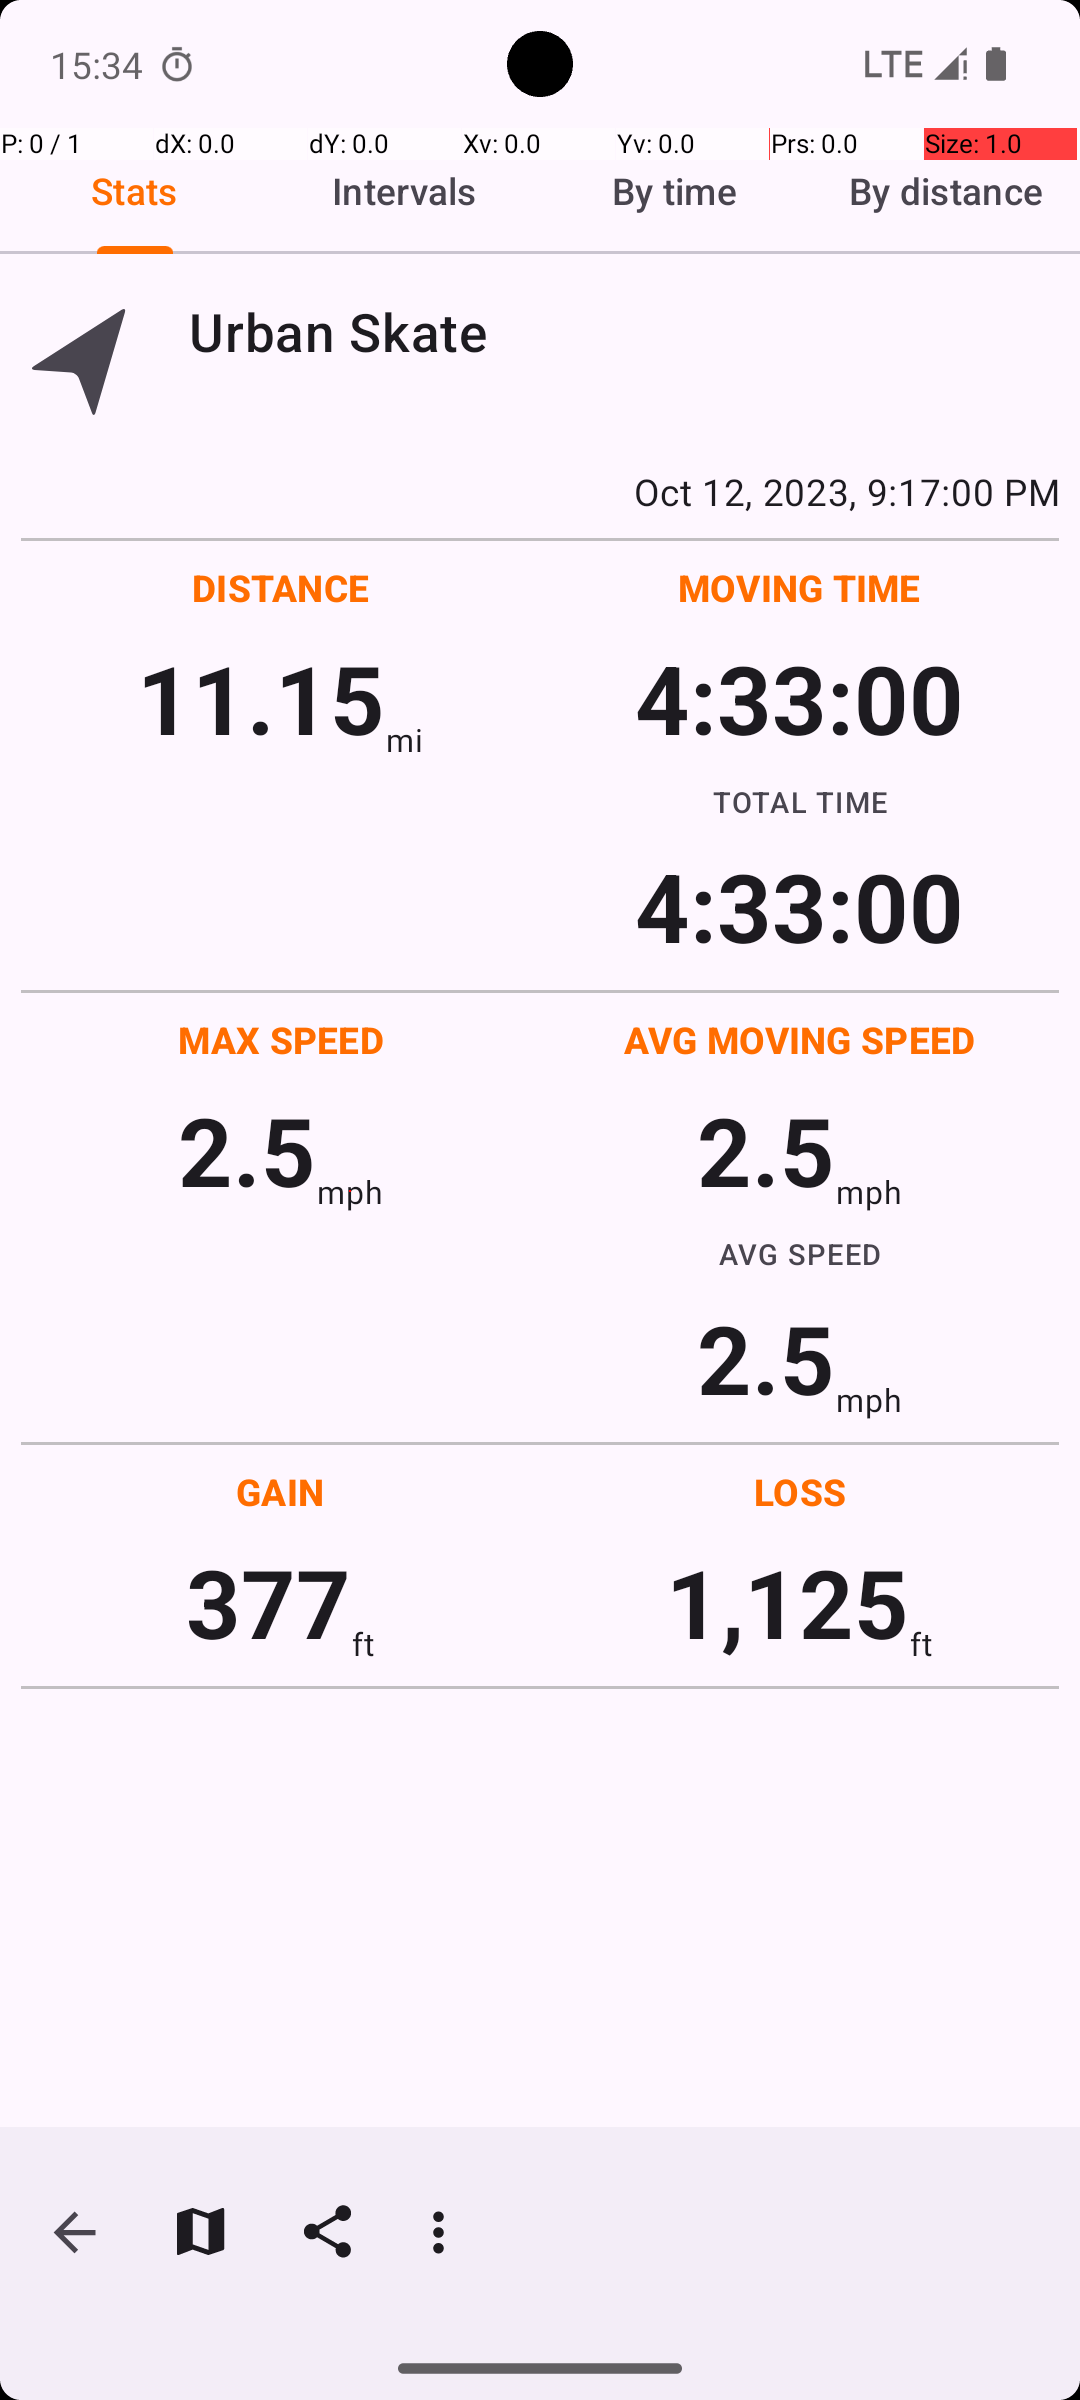 The image size is (1080, 2400). Describe the element at coordinates (247, 1150) in the screenshot. I see `2.5` at that location.